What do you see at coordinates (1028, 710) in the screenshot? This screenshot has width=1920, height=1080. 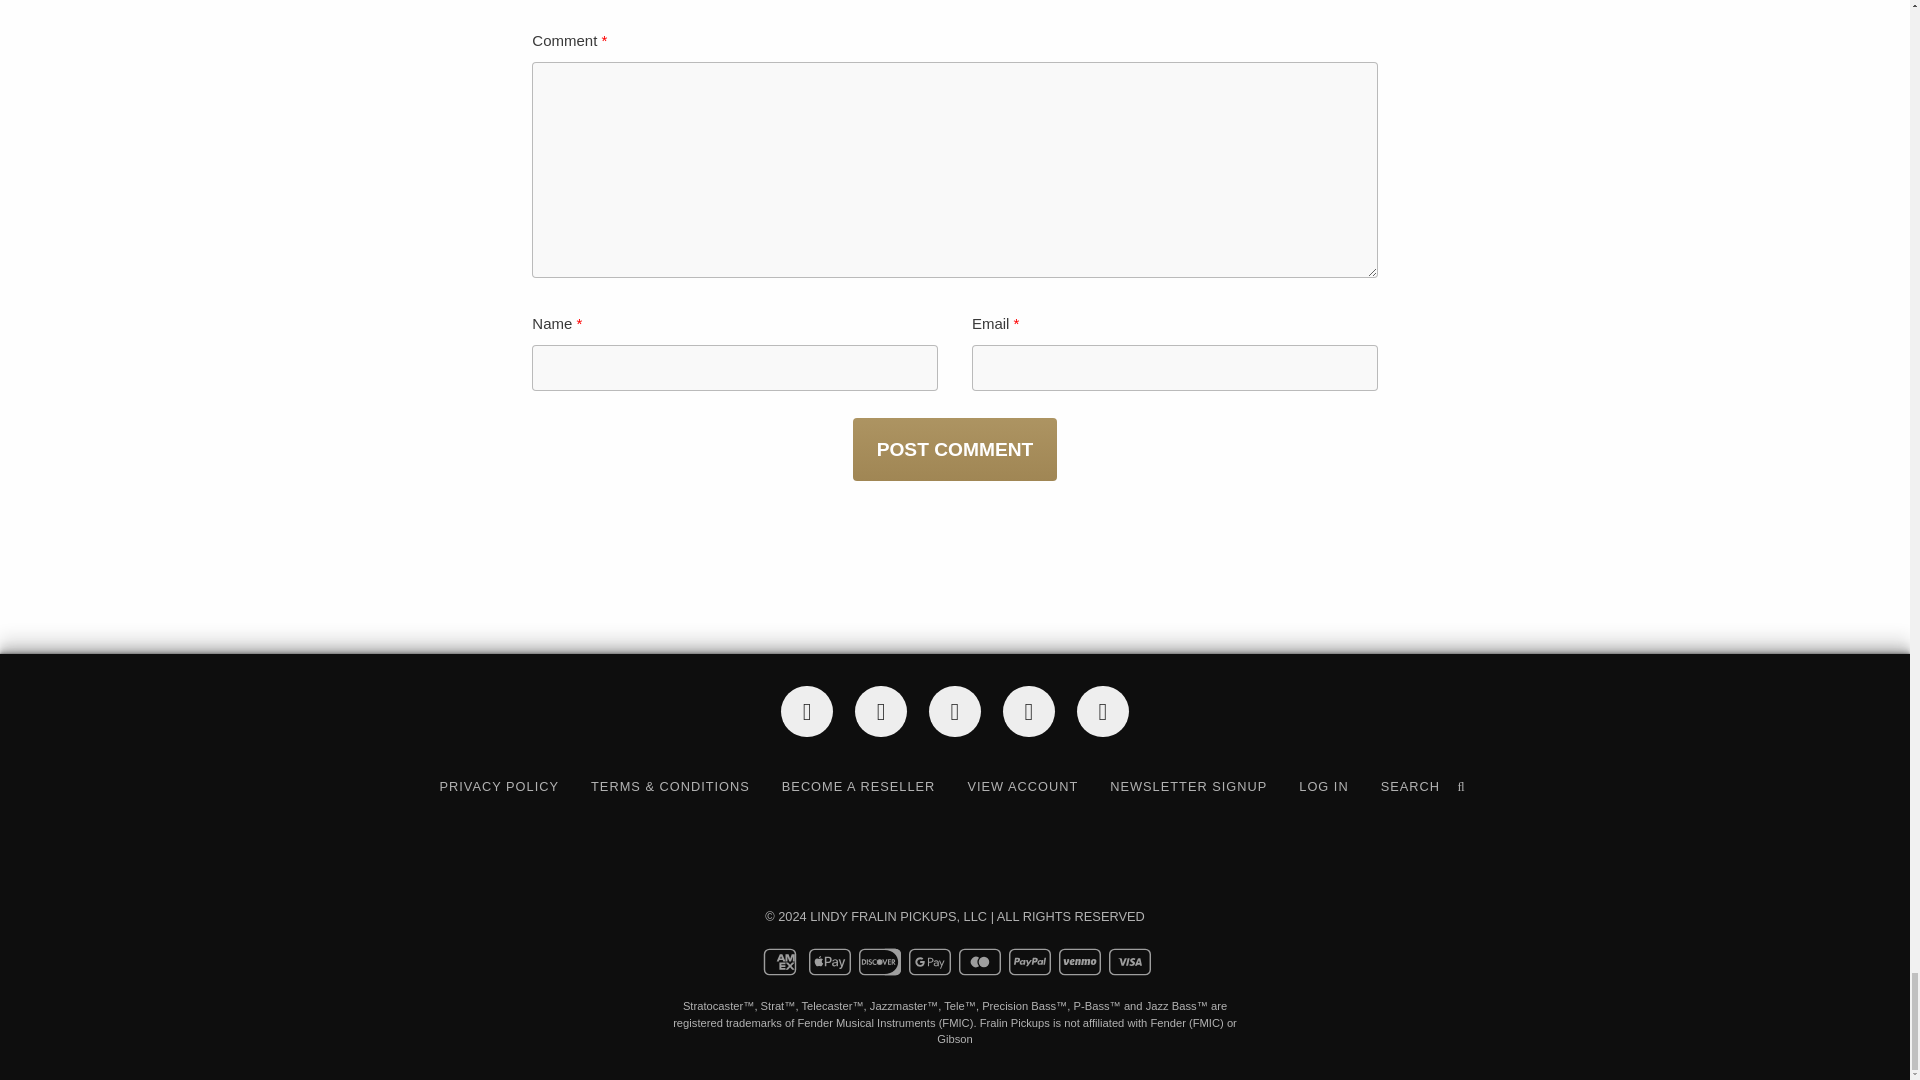 I see `Soundcloud` at bounding box center [1028, 710].